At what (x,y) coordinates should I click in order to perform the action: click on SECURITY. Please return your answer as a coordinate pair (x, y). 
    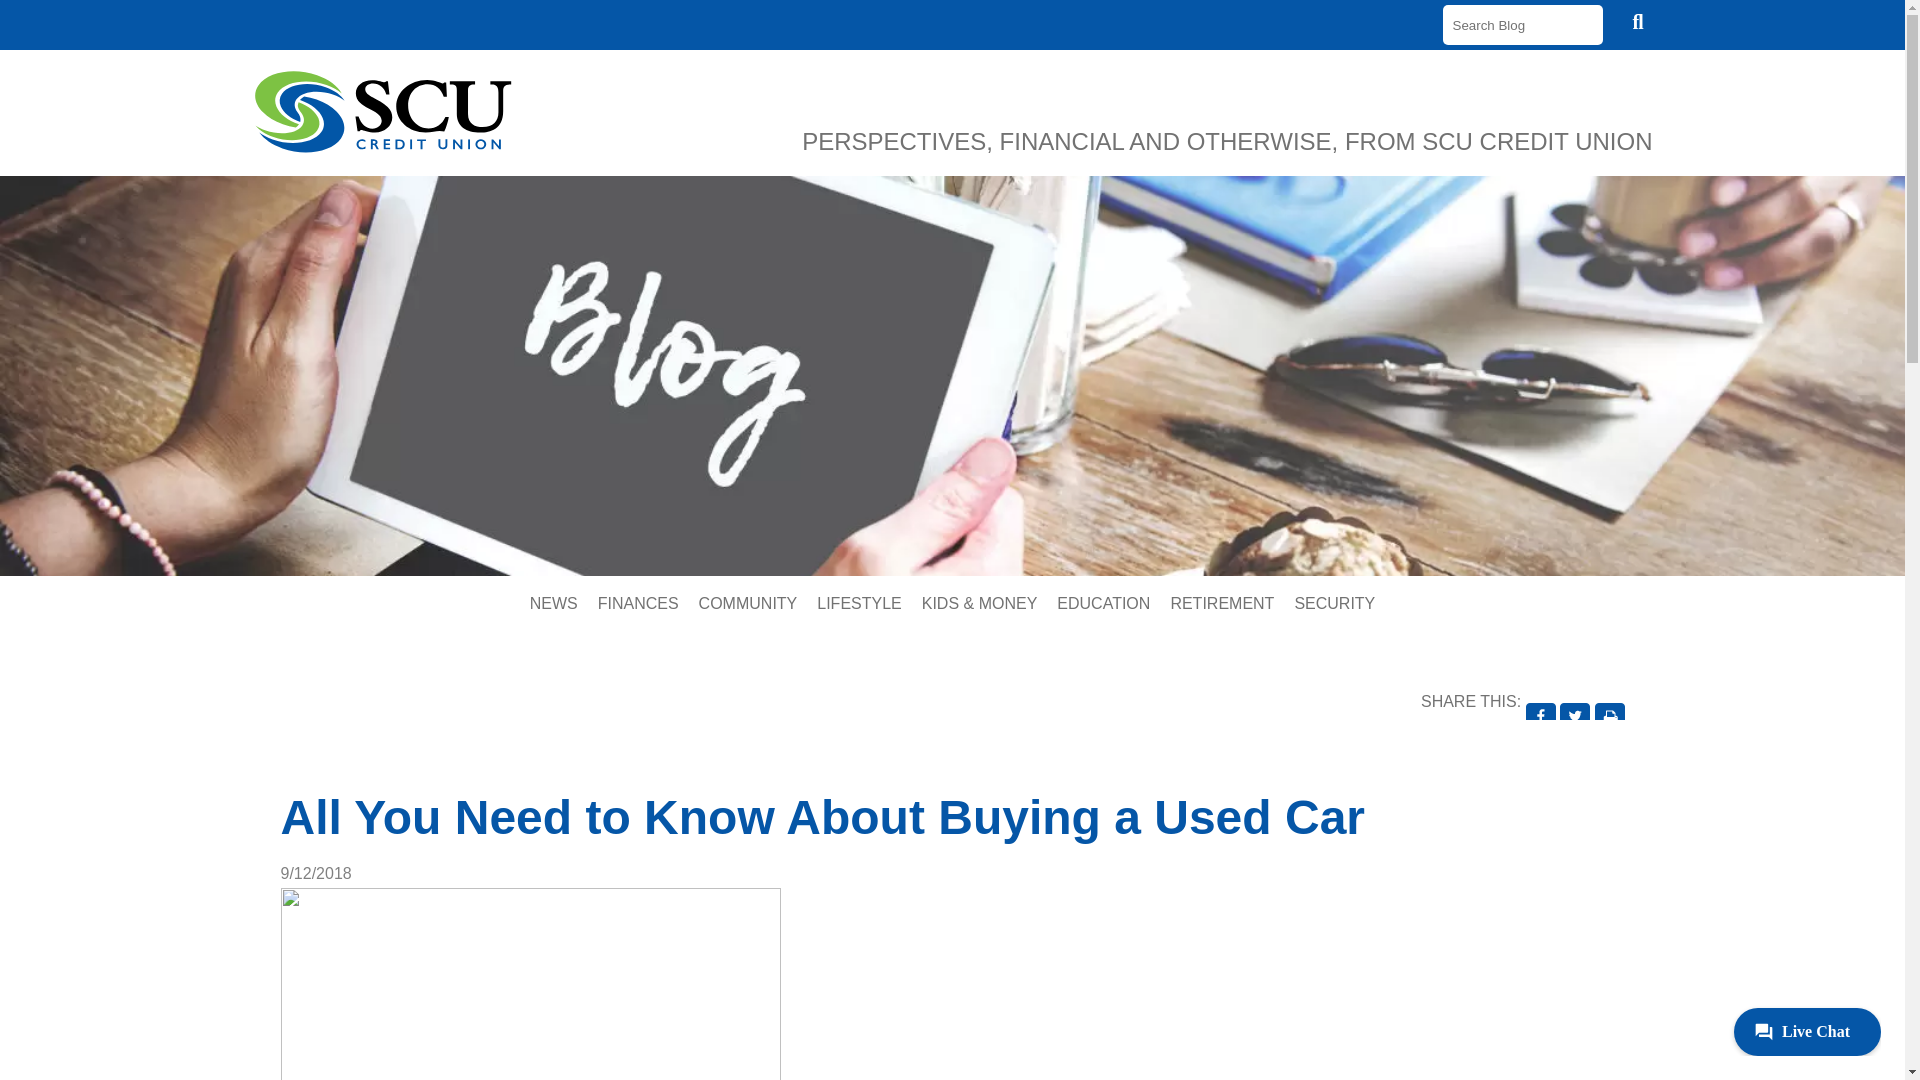
    Looking at the image, I should click on (1334, 603).